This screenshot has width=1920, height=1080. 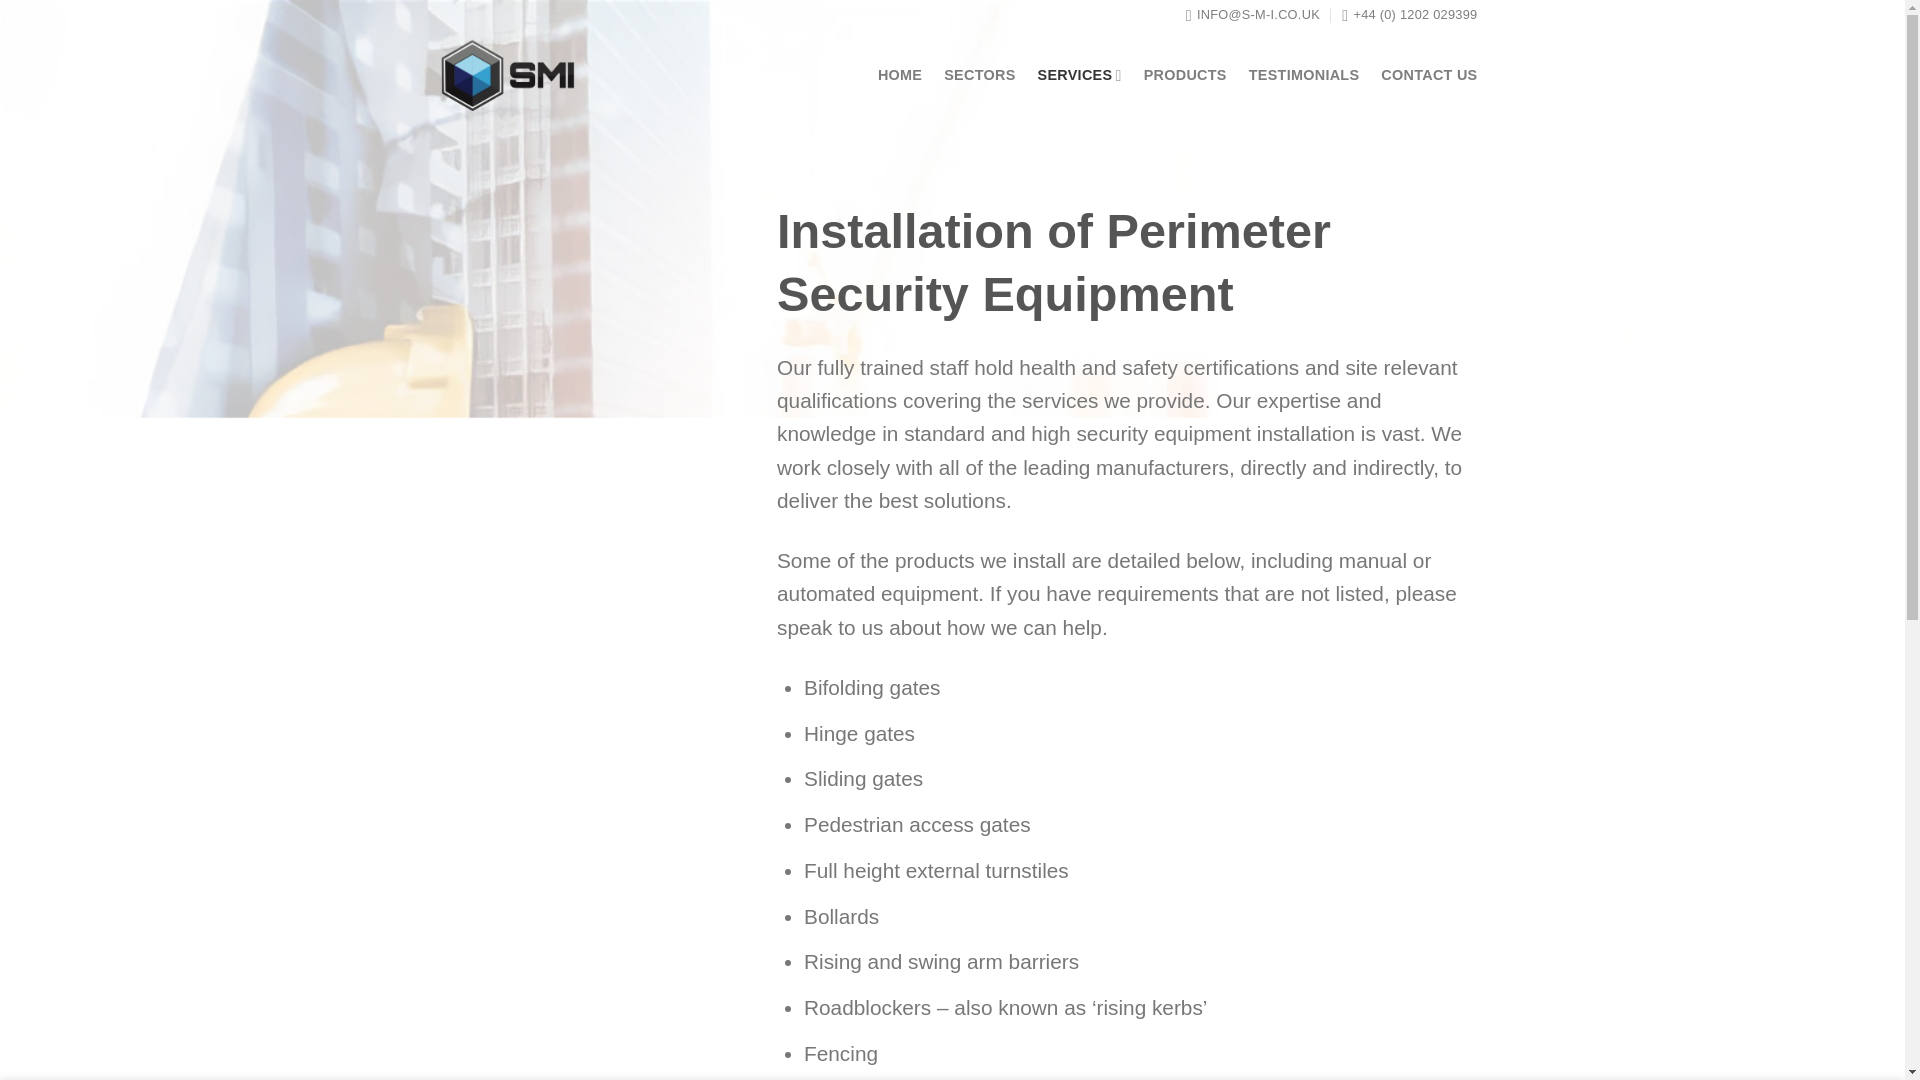 What do you see at coordinates (1428, 76) in the screenshot?
I see `CONTACT US` at bounding box center [1428, 76].